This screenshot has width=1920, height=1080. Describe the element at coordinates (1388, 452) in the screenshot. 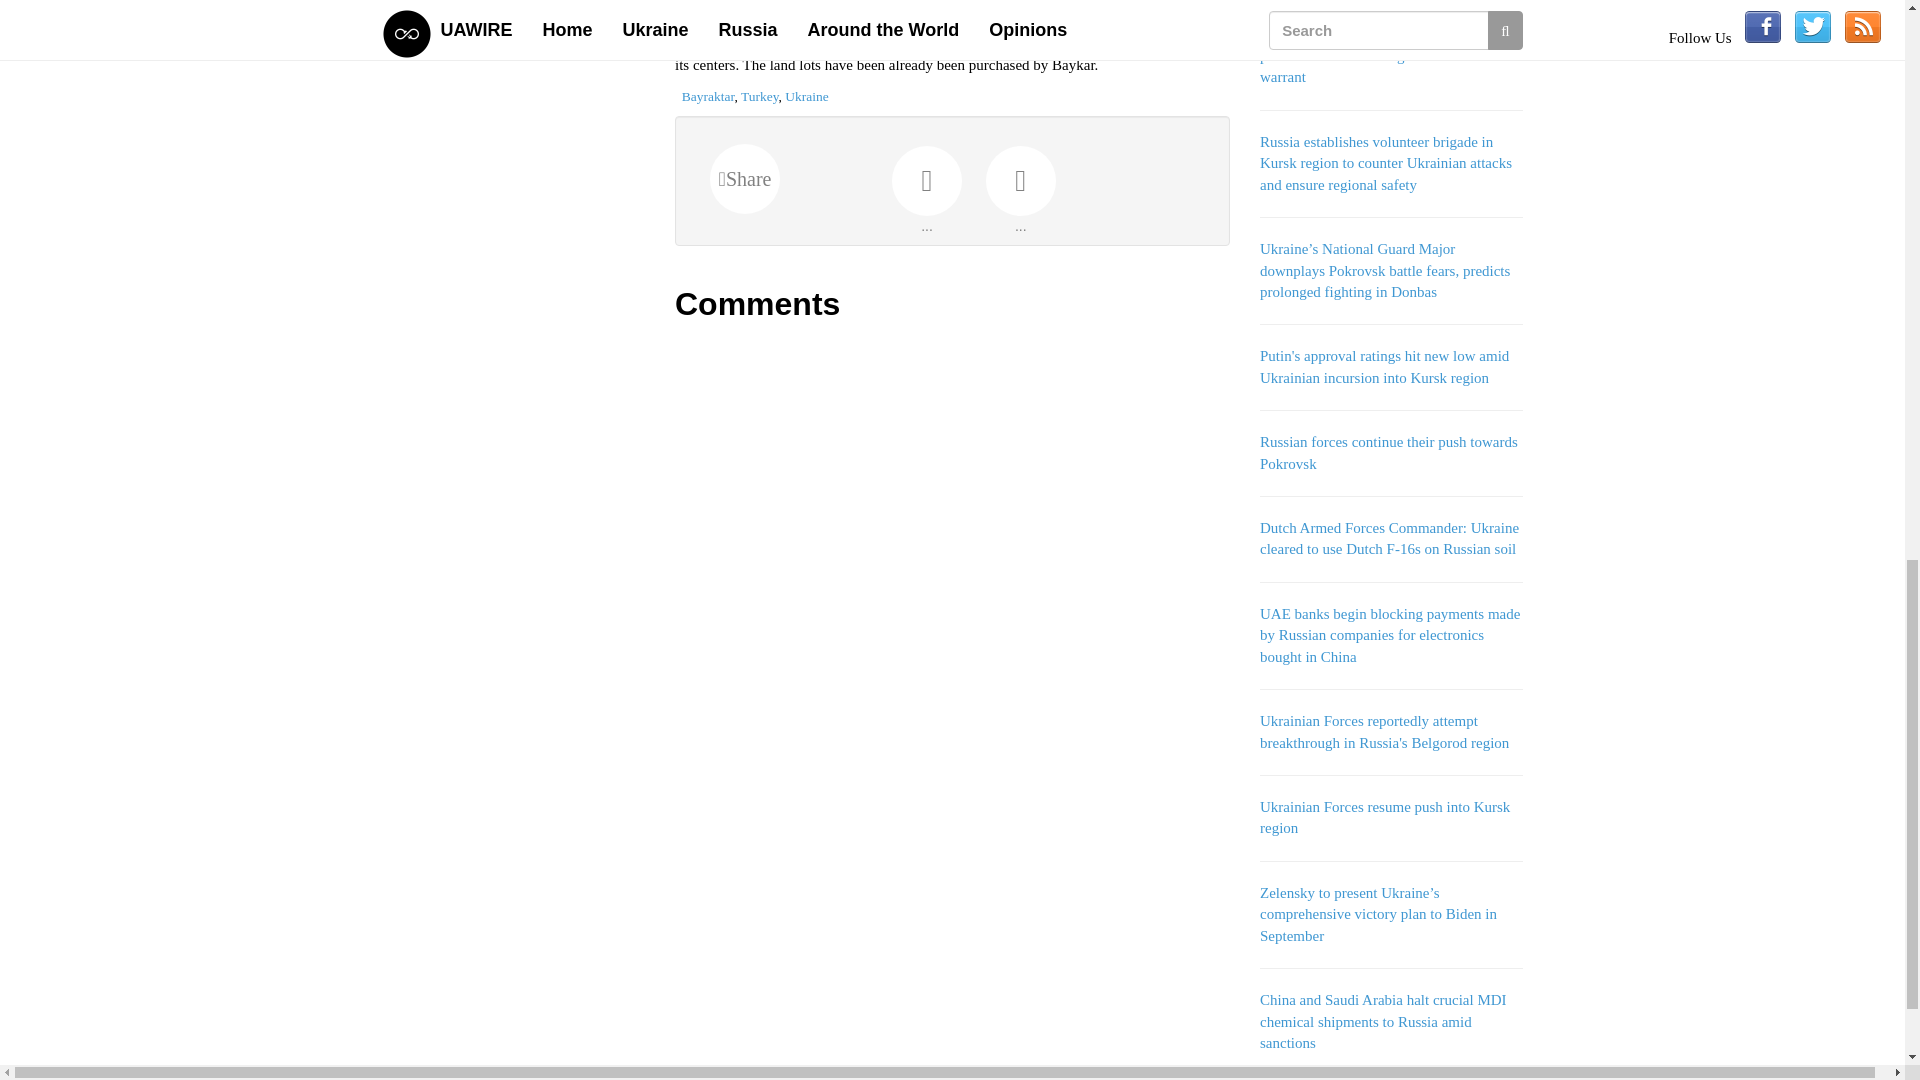

I see `Russian forces continue their push towards Pokrovsk` at that location.